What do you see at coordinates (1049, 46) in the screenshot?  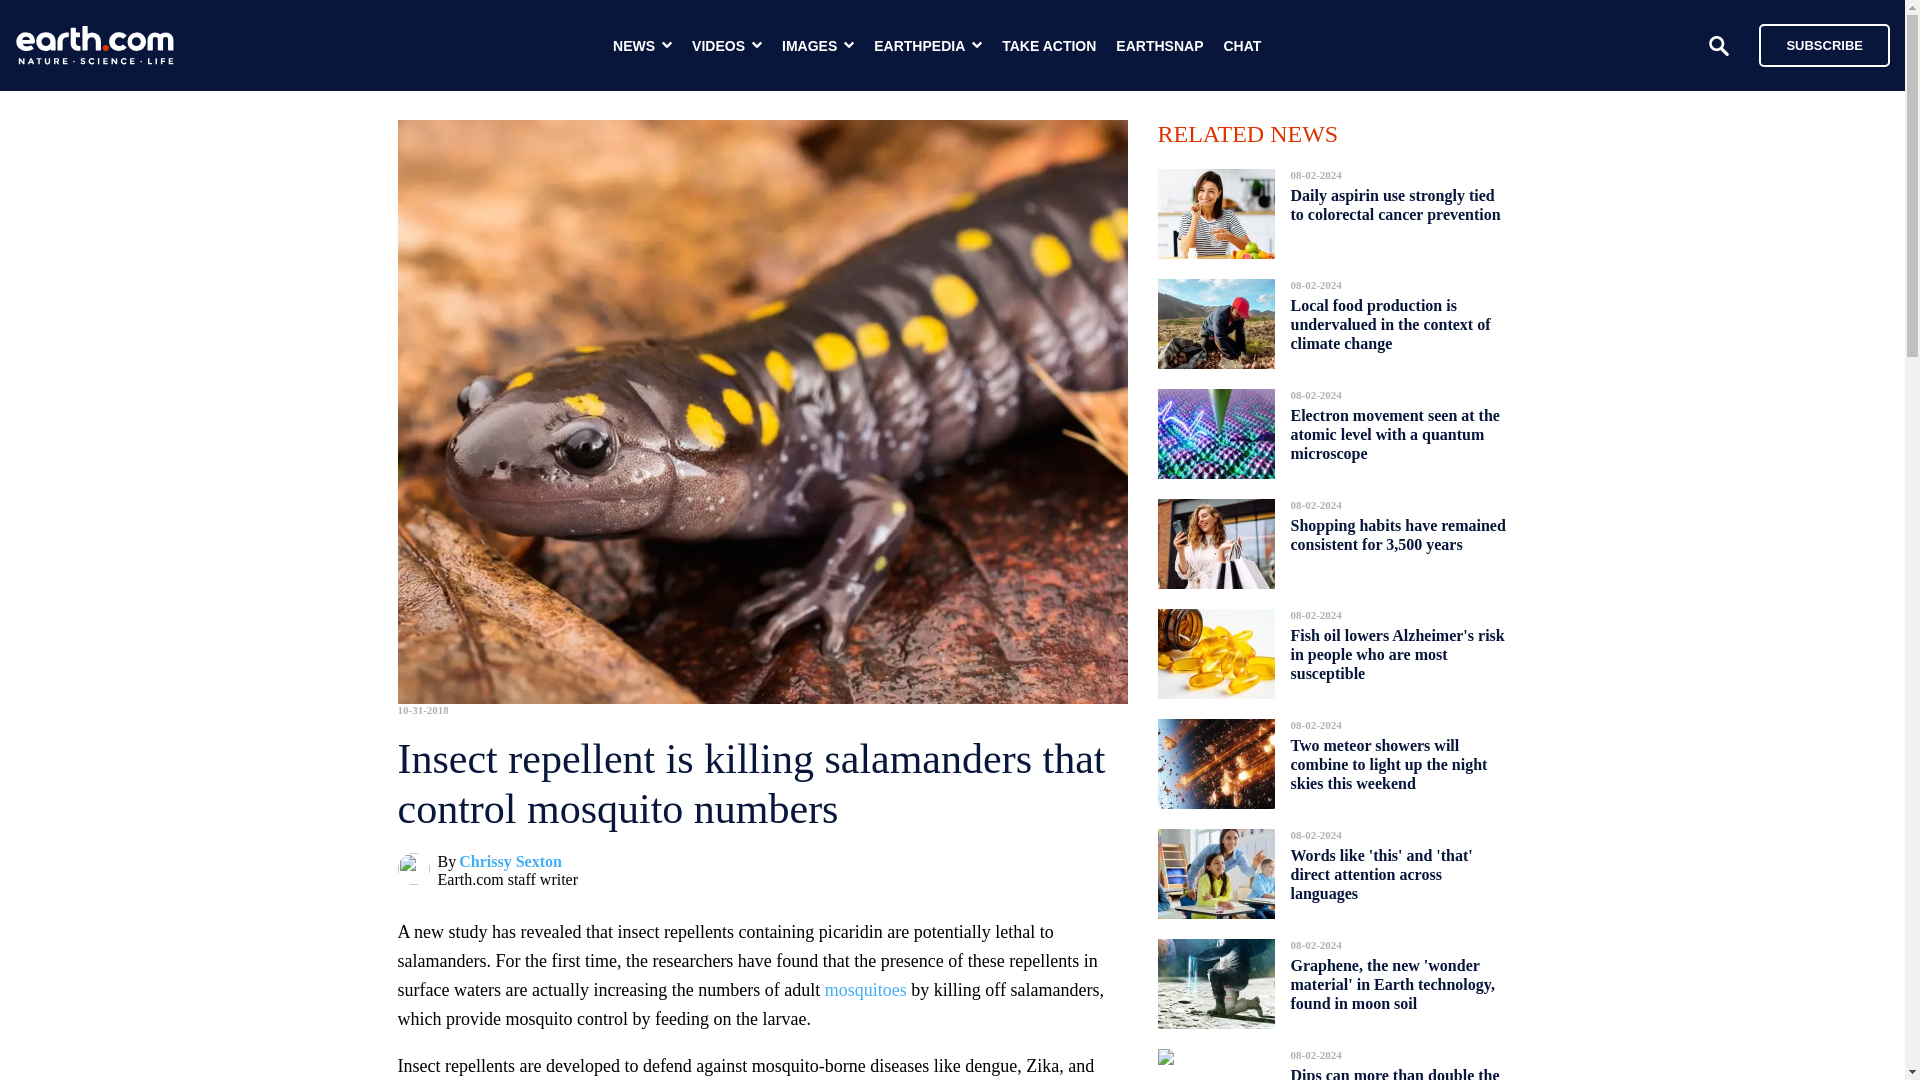 I see `TAKE ACTION` at bounding box center [1049, 46].